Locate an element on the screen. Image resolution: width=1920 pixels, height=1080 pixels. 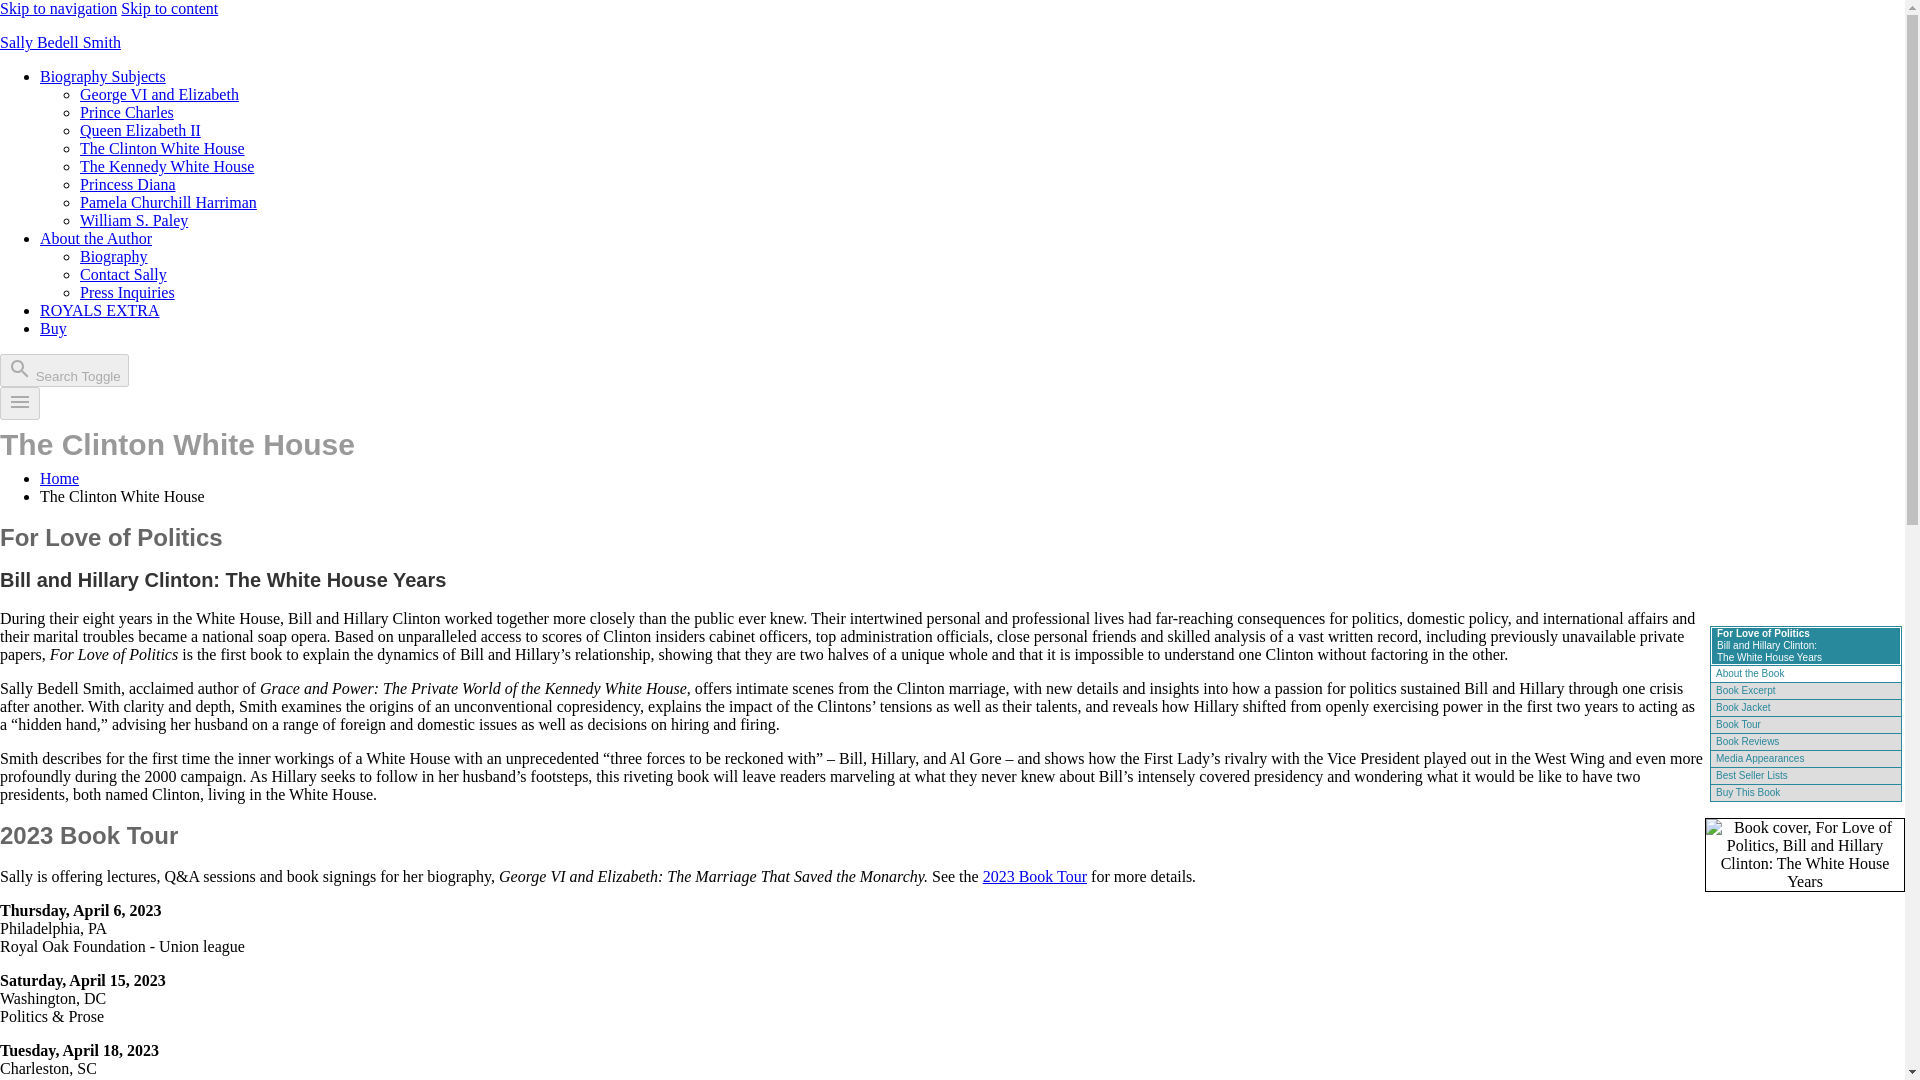
Pamela Churchill Harriman is located at coordinates (168, 202).